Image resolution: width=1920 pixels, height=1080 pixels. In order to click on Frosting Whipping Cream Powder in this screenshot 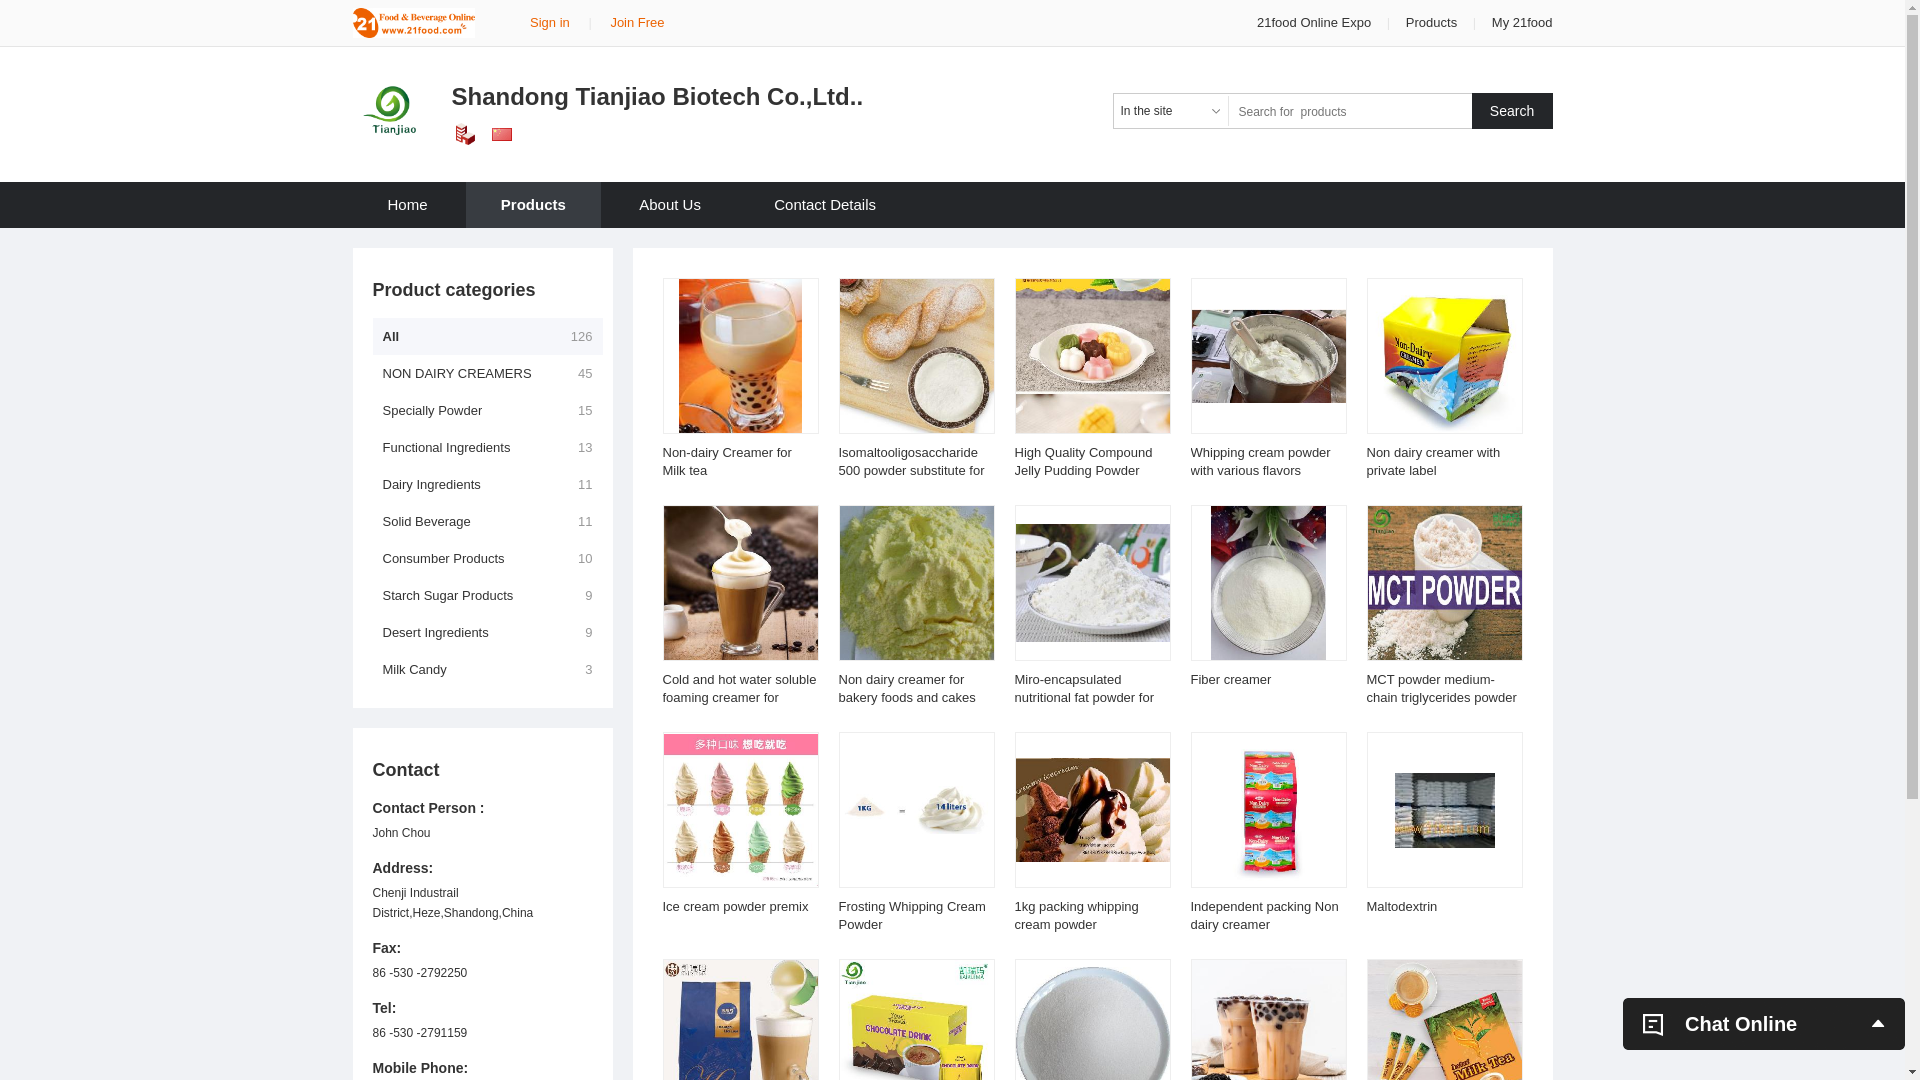, I will do `click(912, 916)`.